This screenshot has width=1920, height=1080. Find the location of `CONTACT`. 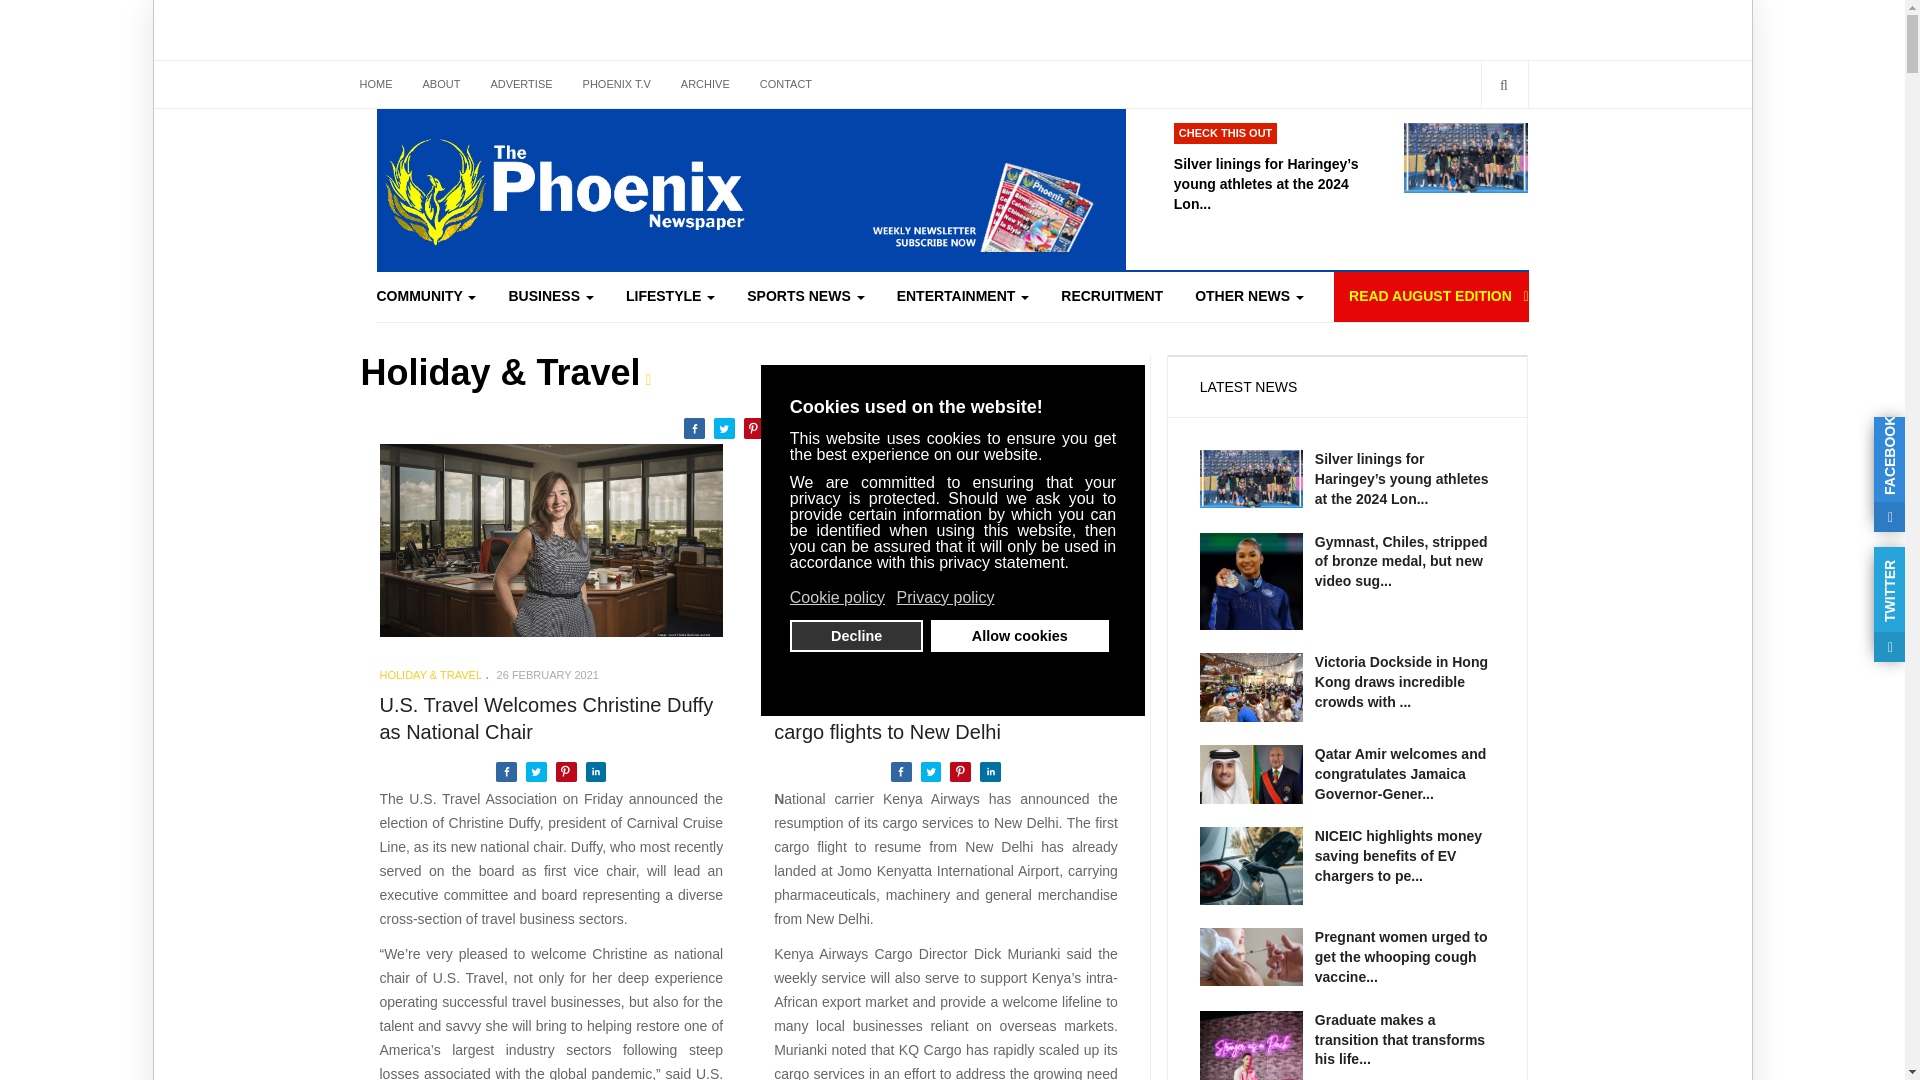

CONTACT is located at coordinates (786, 84).